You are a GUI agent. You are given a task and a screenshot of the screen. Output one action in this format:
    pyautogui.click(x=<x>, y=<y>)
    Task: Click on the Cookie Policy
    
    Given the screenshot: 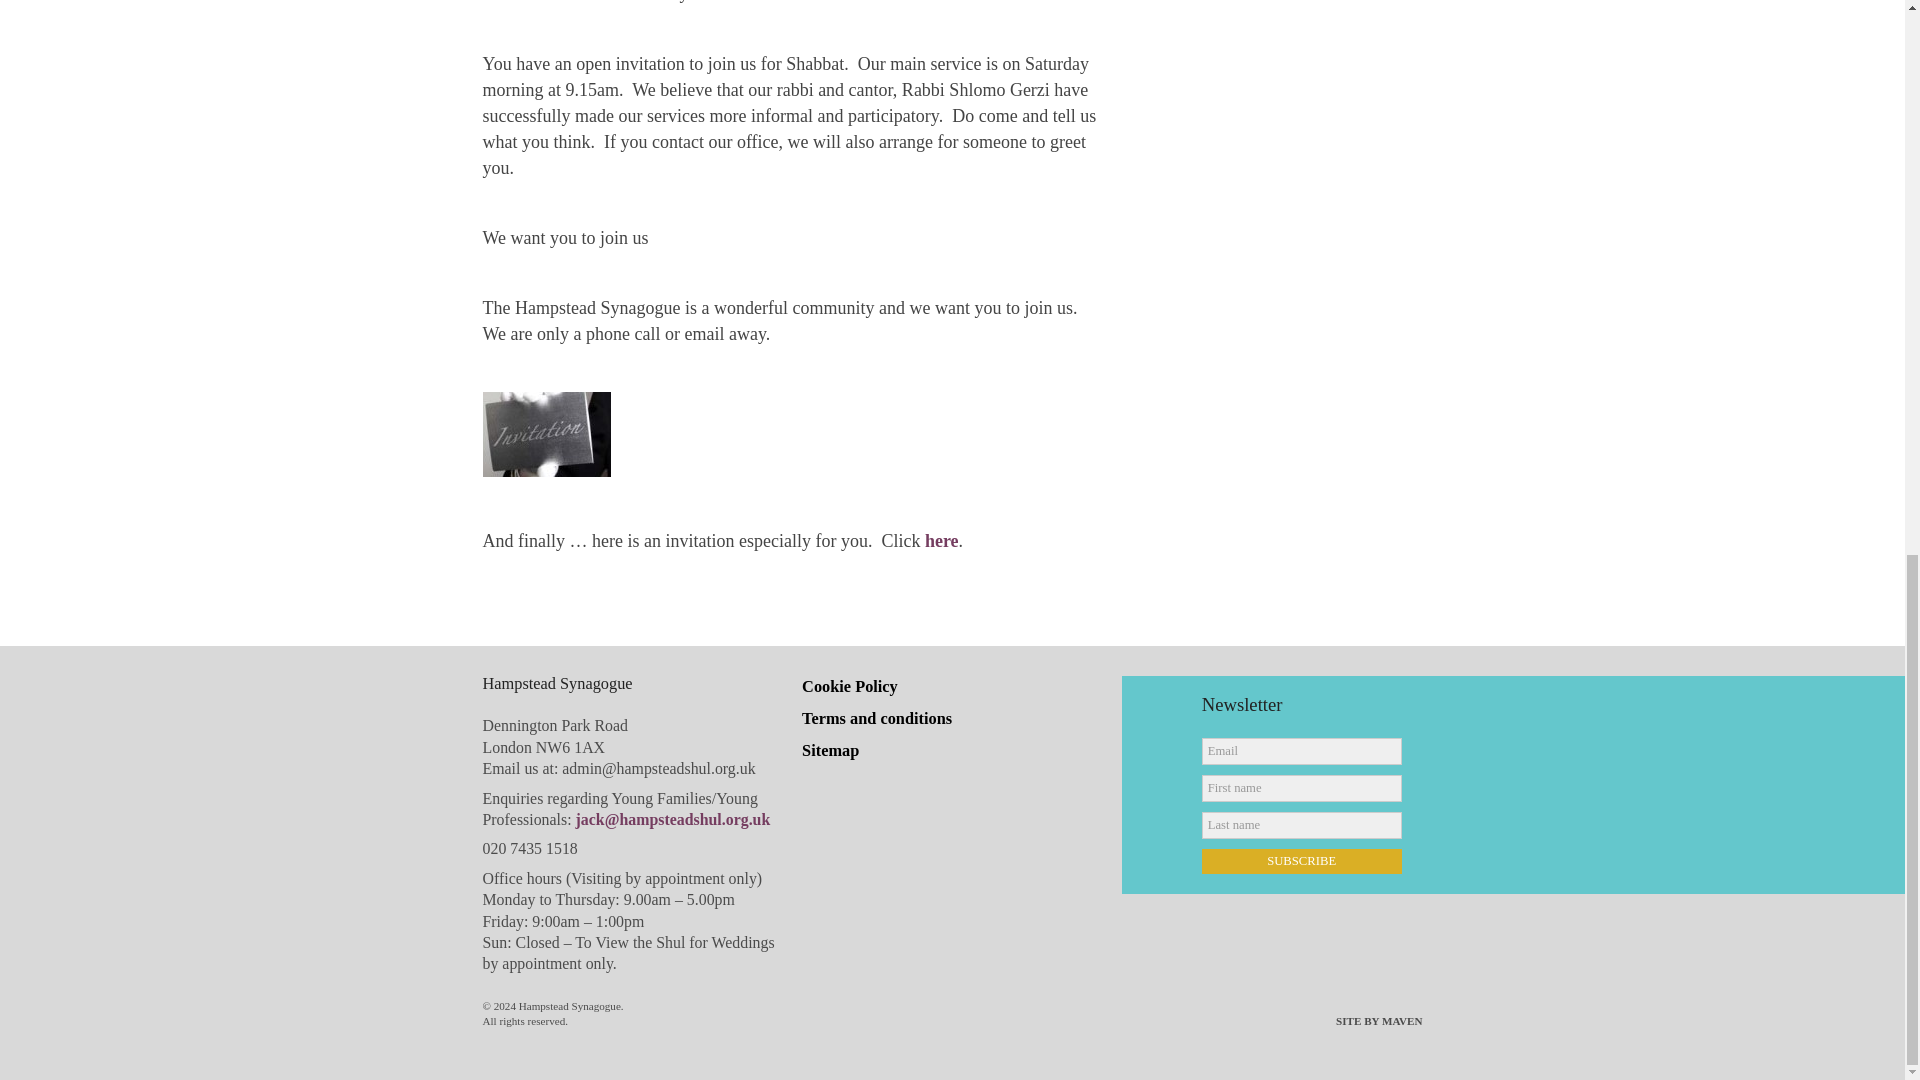 What is the action you would take?
    pyautogui.click(x=850, y=686)
    